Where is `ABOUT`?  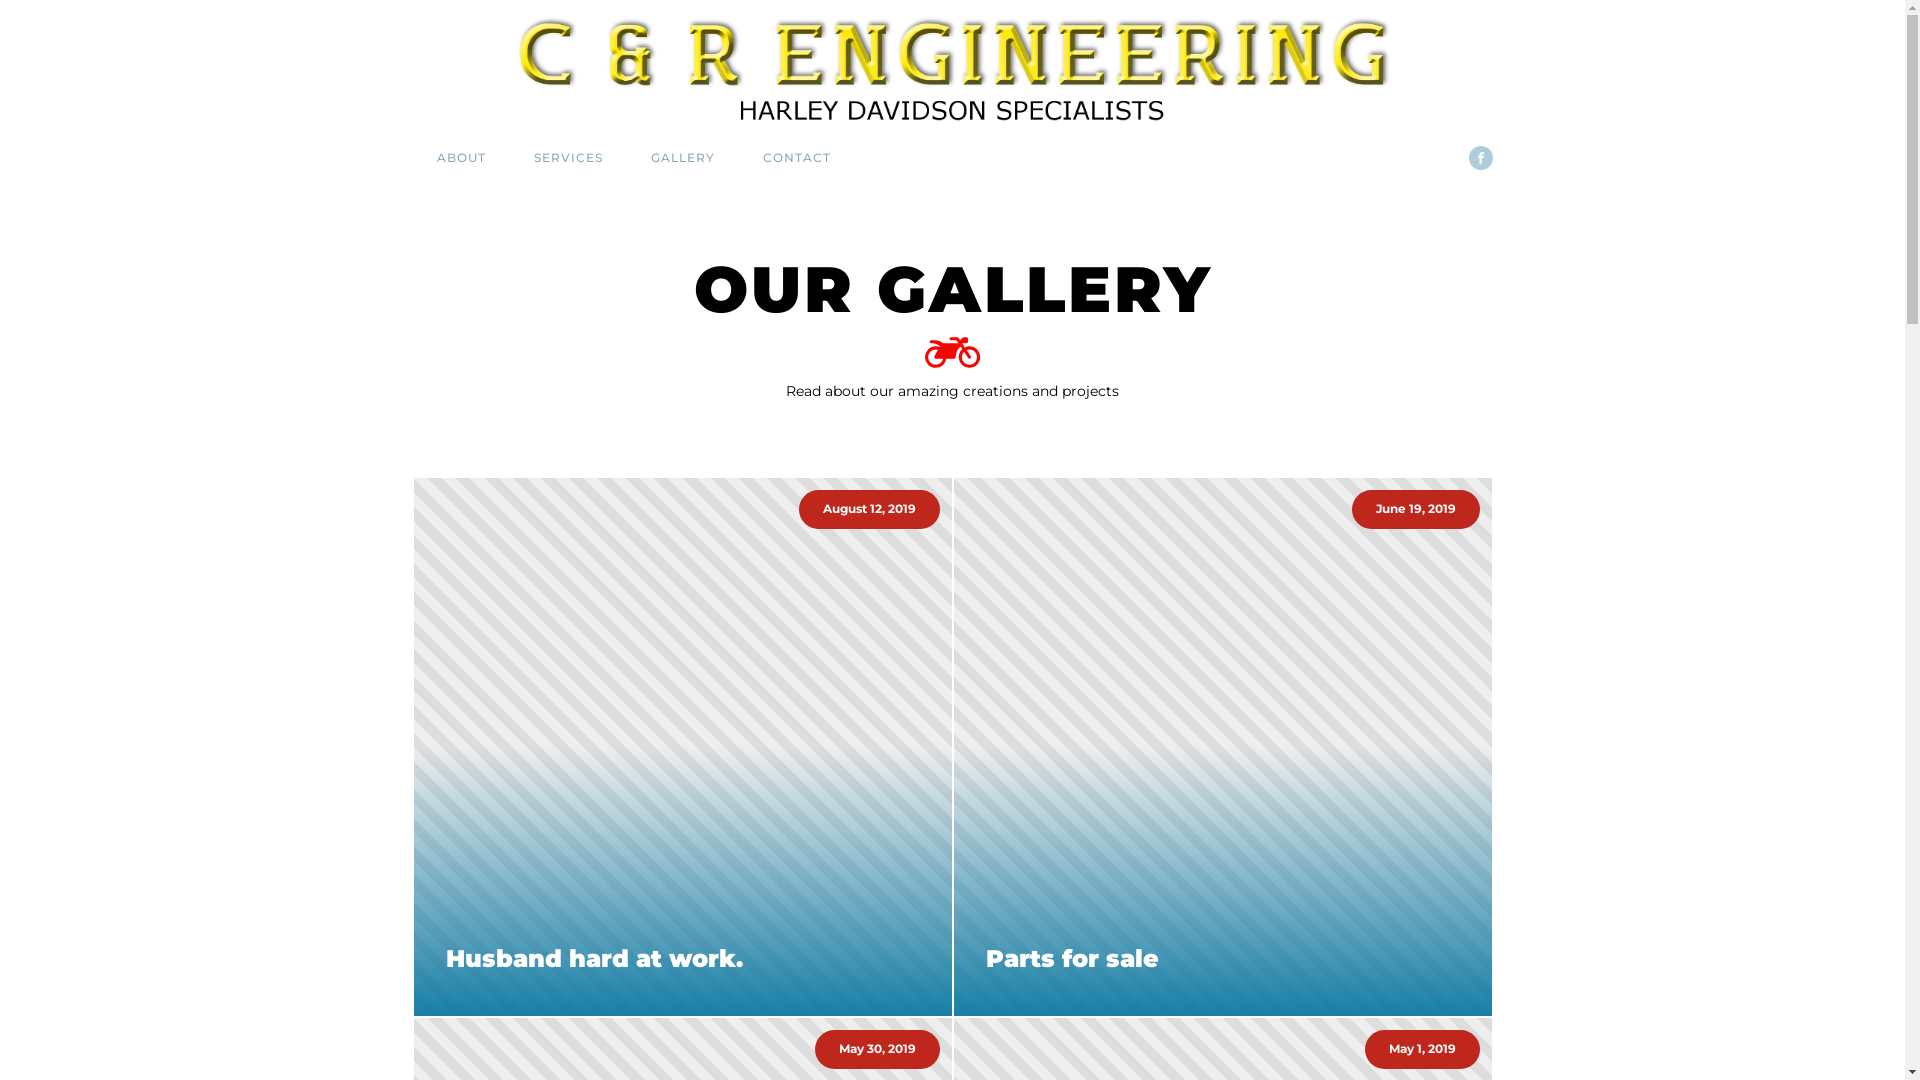 ABOUT is located at coordinates (460, 158).